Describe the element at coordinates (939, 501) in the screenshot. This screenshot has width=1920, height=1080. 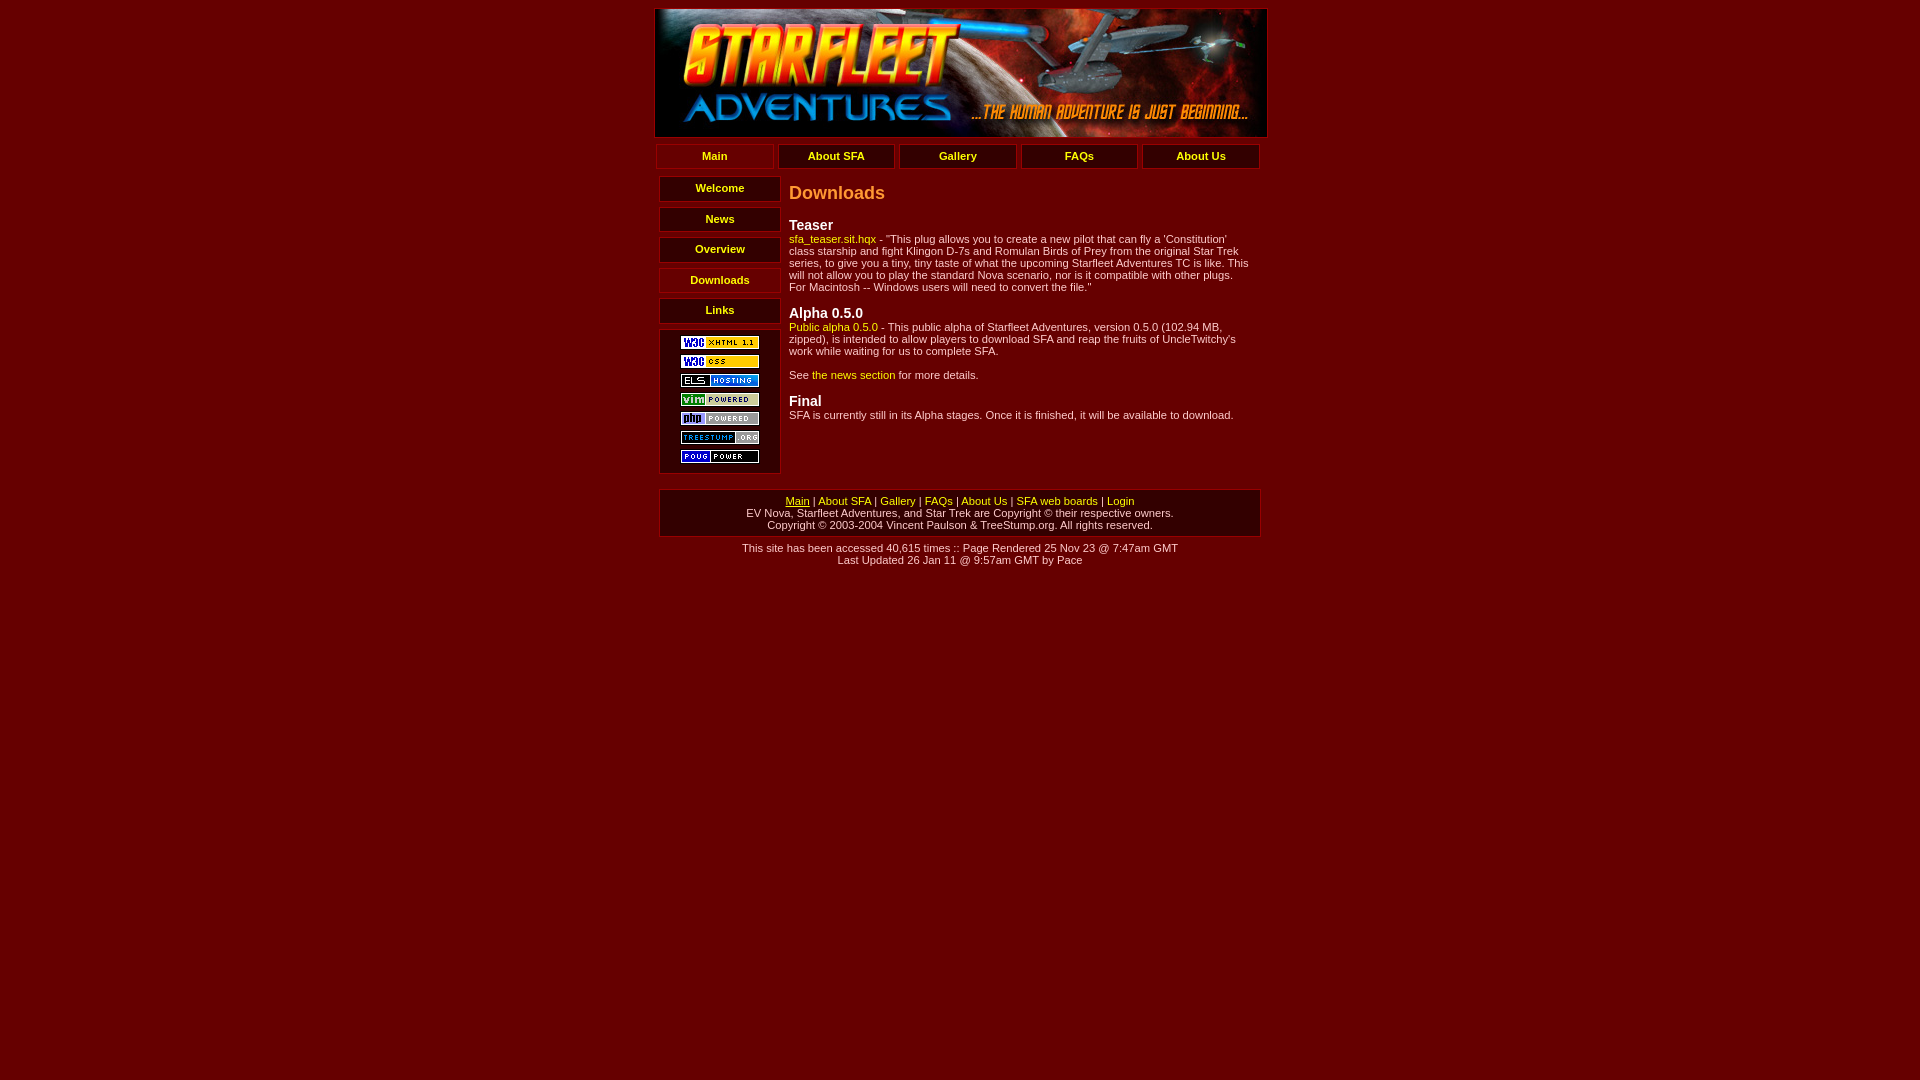
I see `FAQs` at that location.